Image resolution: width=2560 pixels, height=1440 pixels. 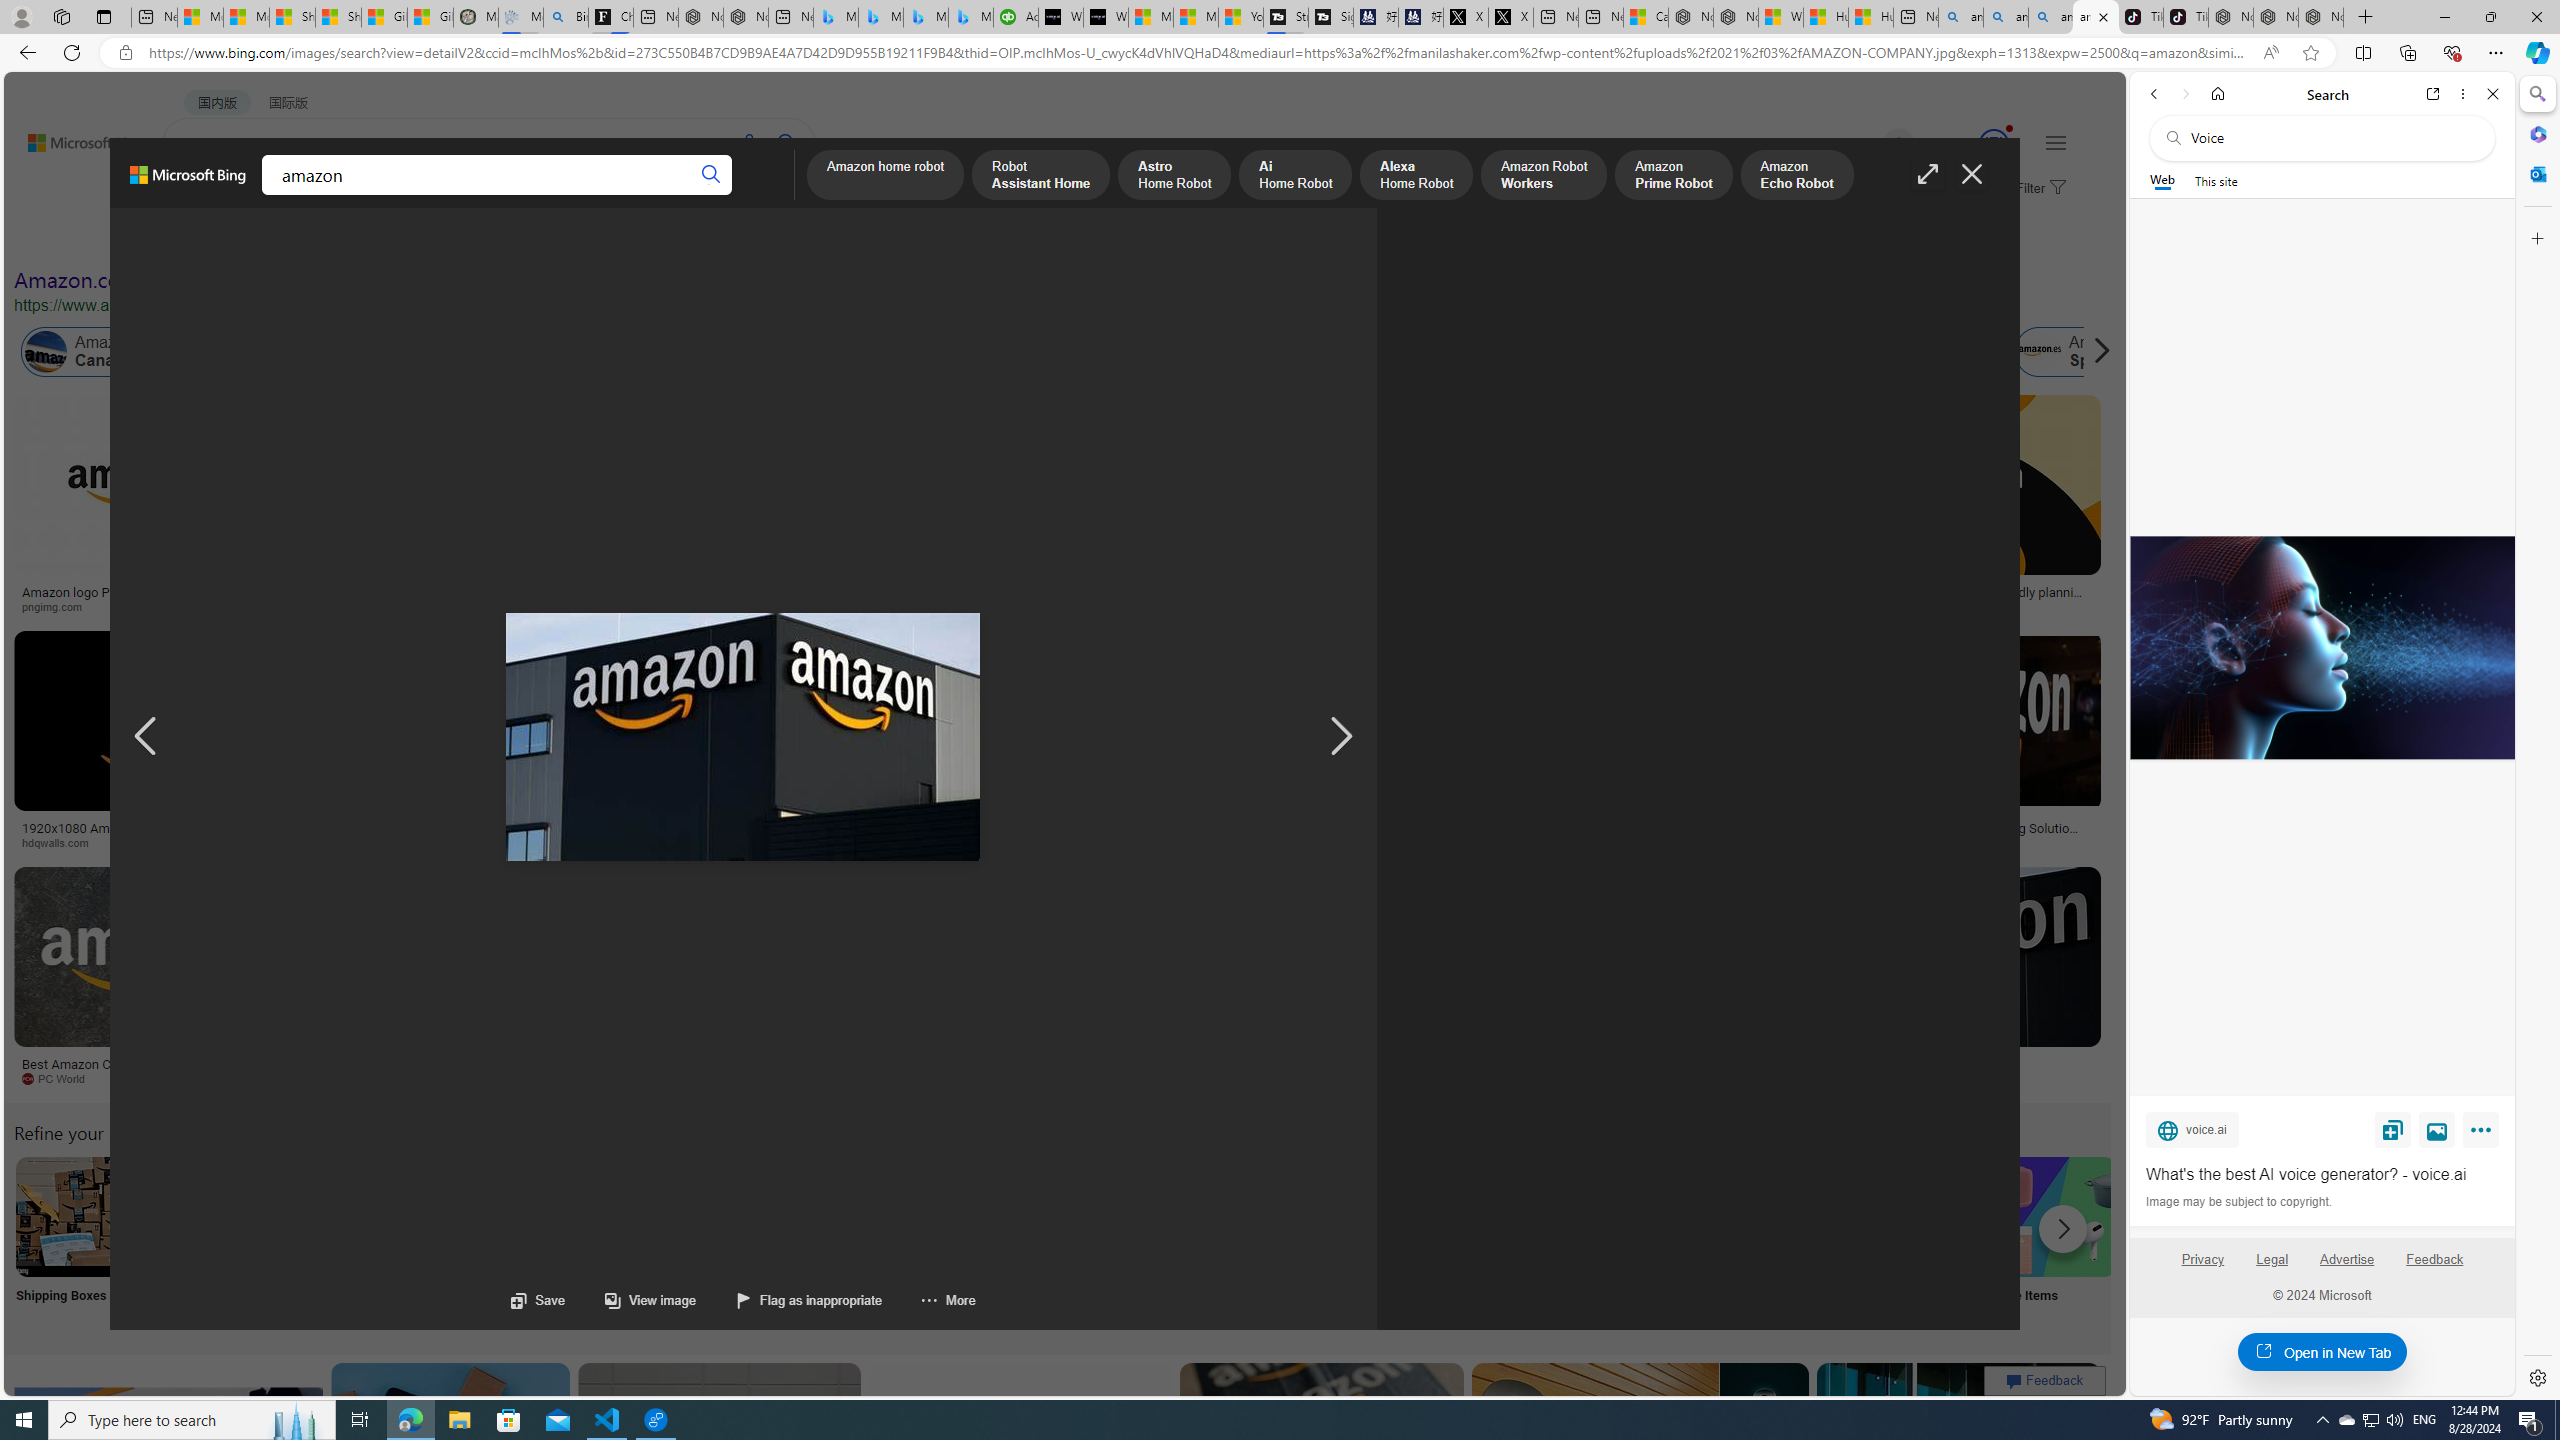 What do you see at coordinates (208, 1242) in the screenshot?
I see `Amazon Online Shopping Search Online Shopping Search` at bounding box center [208, 1242].